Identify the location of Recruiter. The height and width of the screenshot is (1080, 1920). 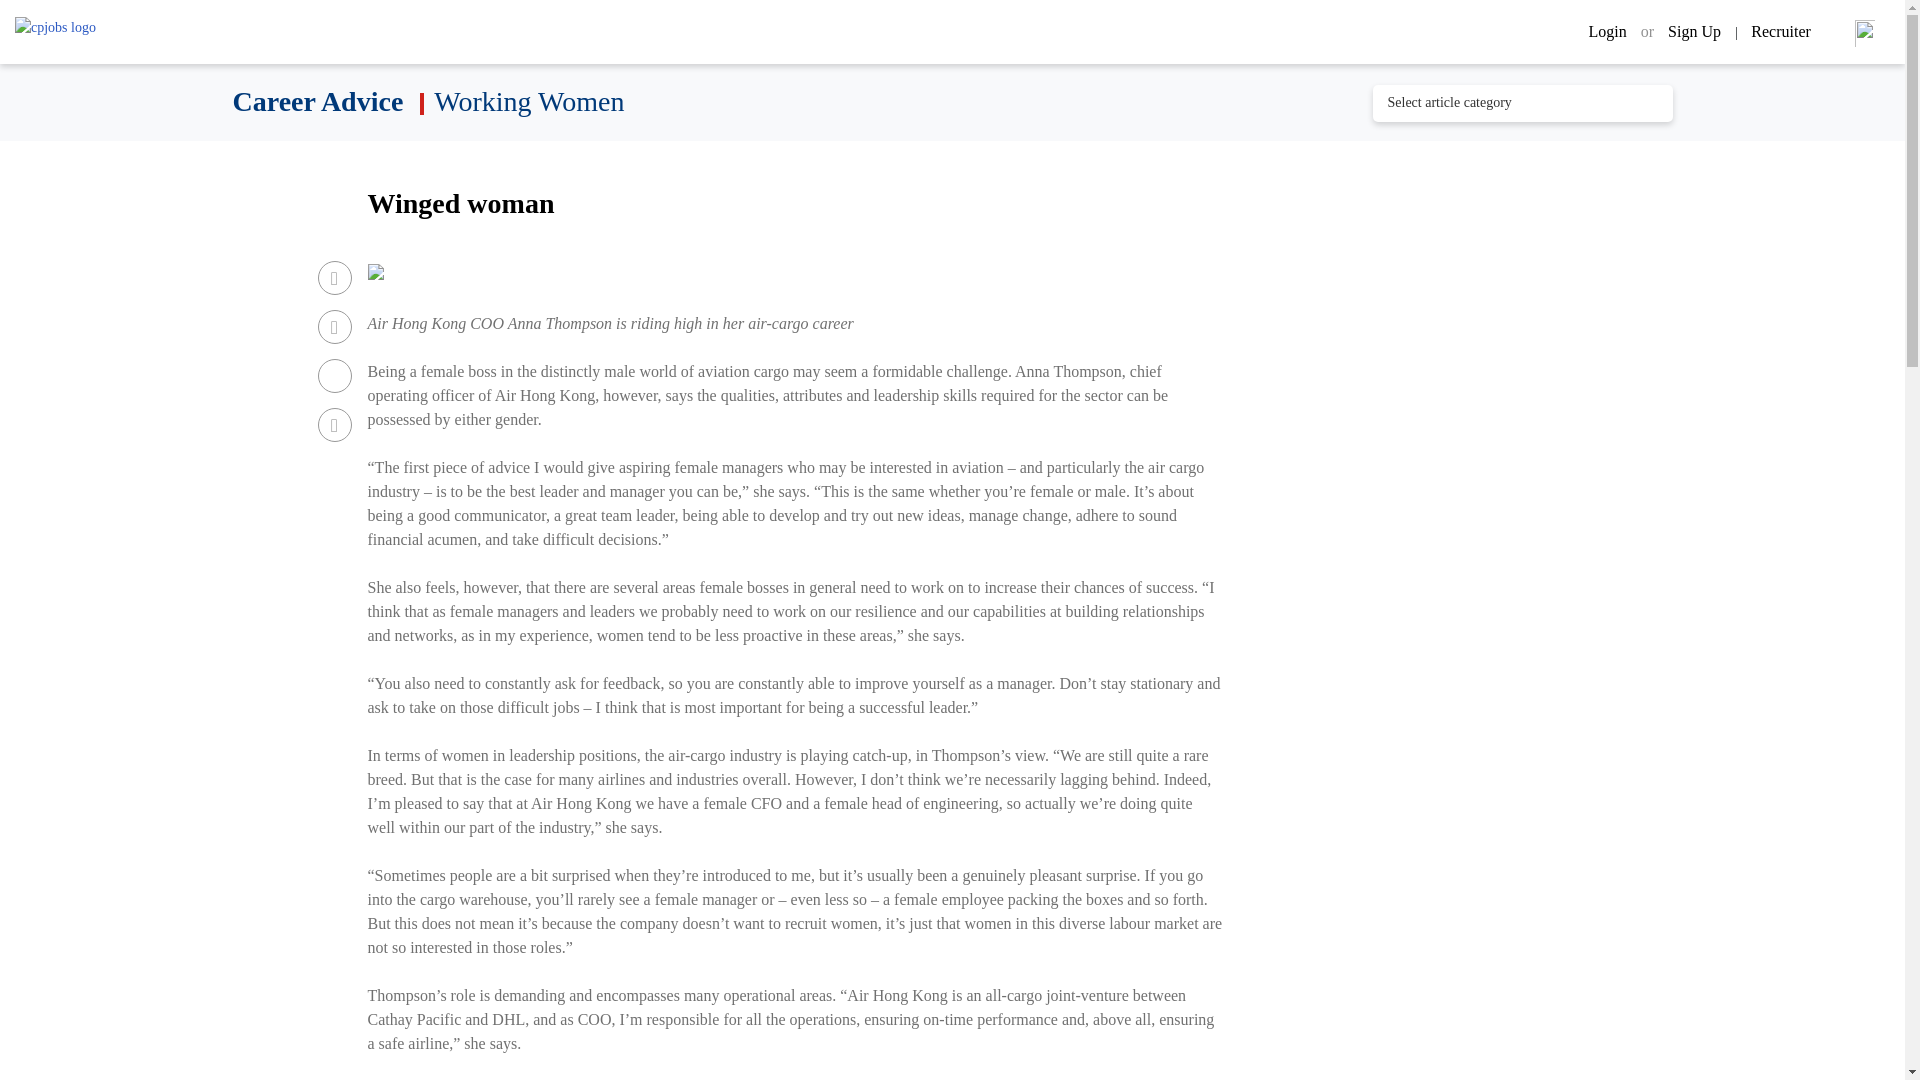
(1780, 30).